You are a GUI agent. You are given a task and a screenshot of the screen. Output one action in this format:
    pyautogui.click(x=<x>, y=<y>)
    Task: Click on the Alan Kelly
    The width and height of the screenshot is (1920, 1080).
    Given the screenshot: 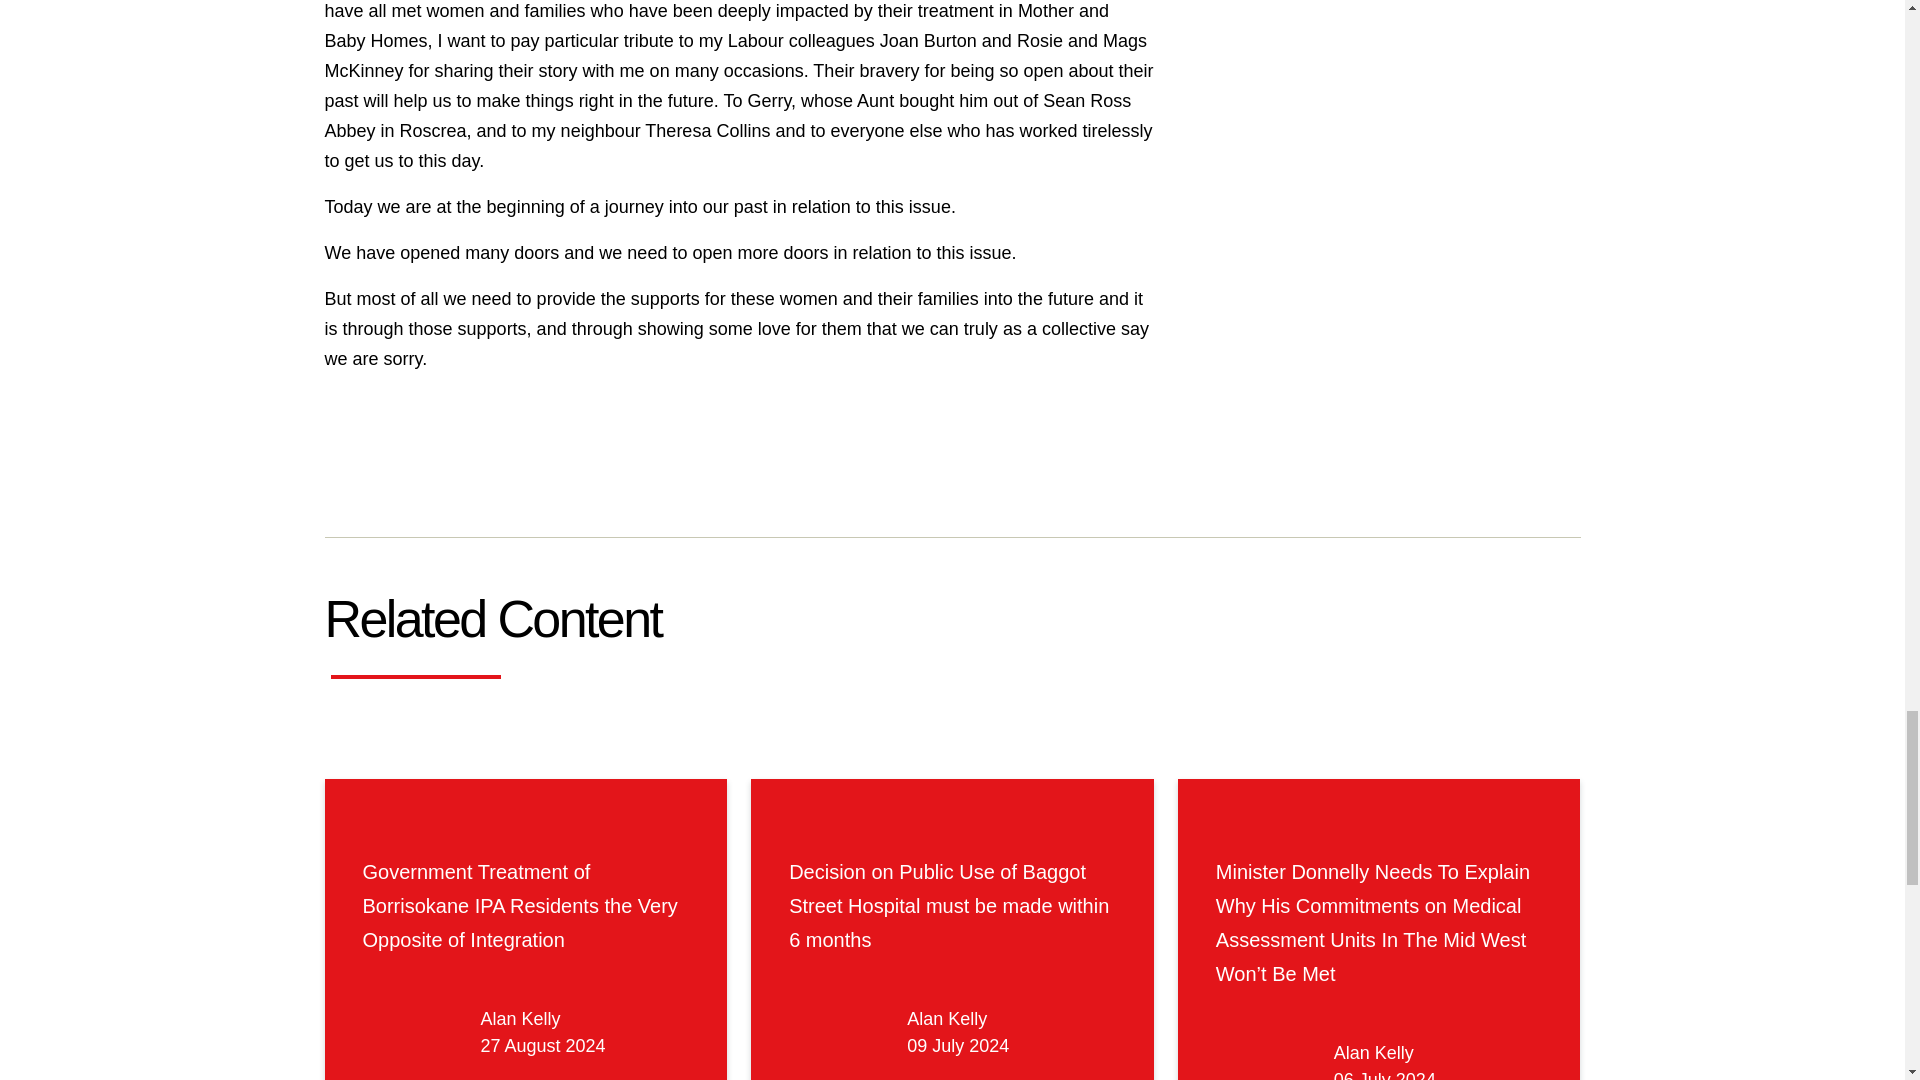 What is the action you would take?
    pyautogui.click(x=520, y=1018)
    